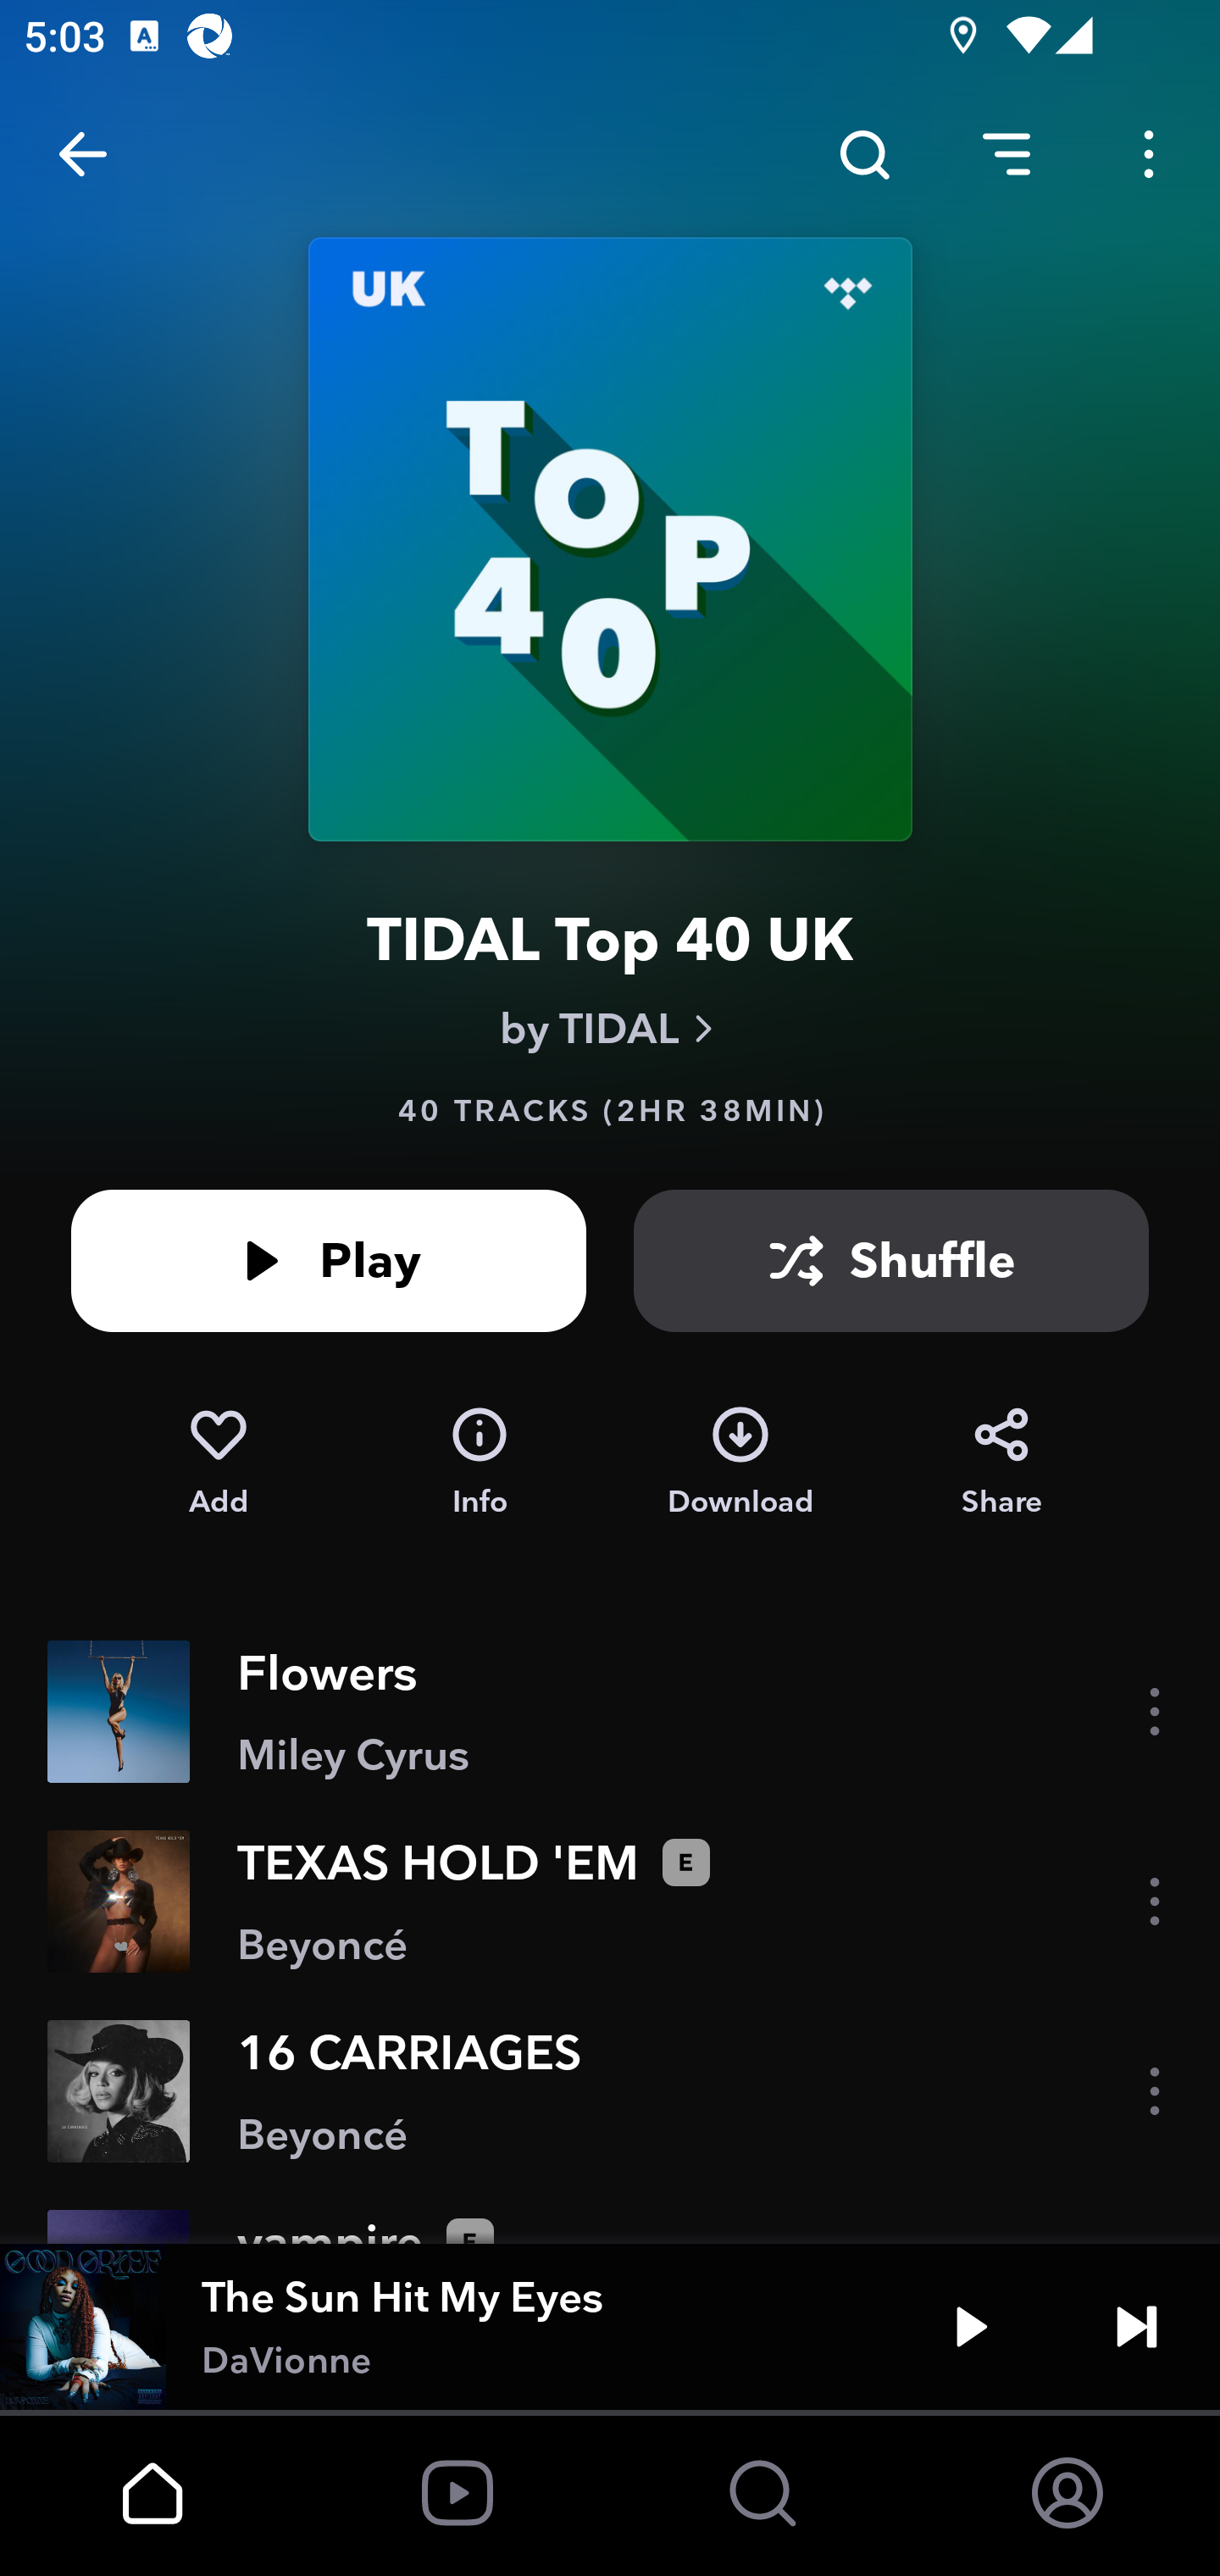 This screenshot has height=2576, width=1220. What do you see at coordinates (610, 2091) in the screenshot?
I see `16 CARRIAGES Beyoncé` at bounding box center [610, 2091].